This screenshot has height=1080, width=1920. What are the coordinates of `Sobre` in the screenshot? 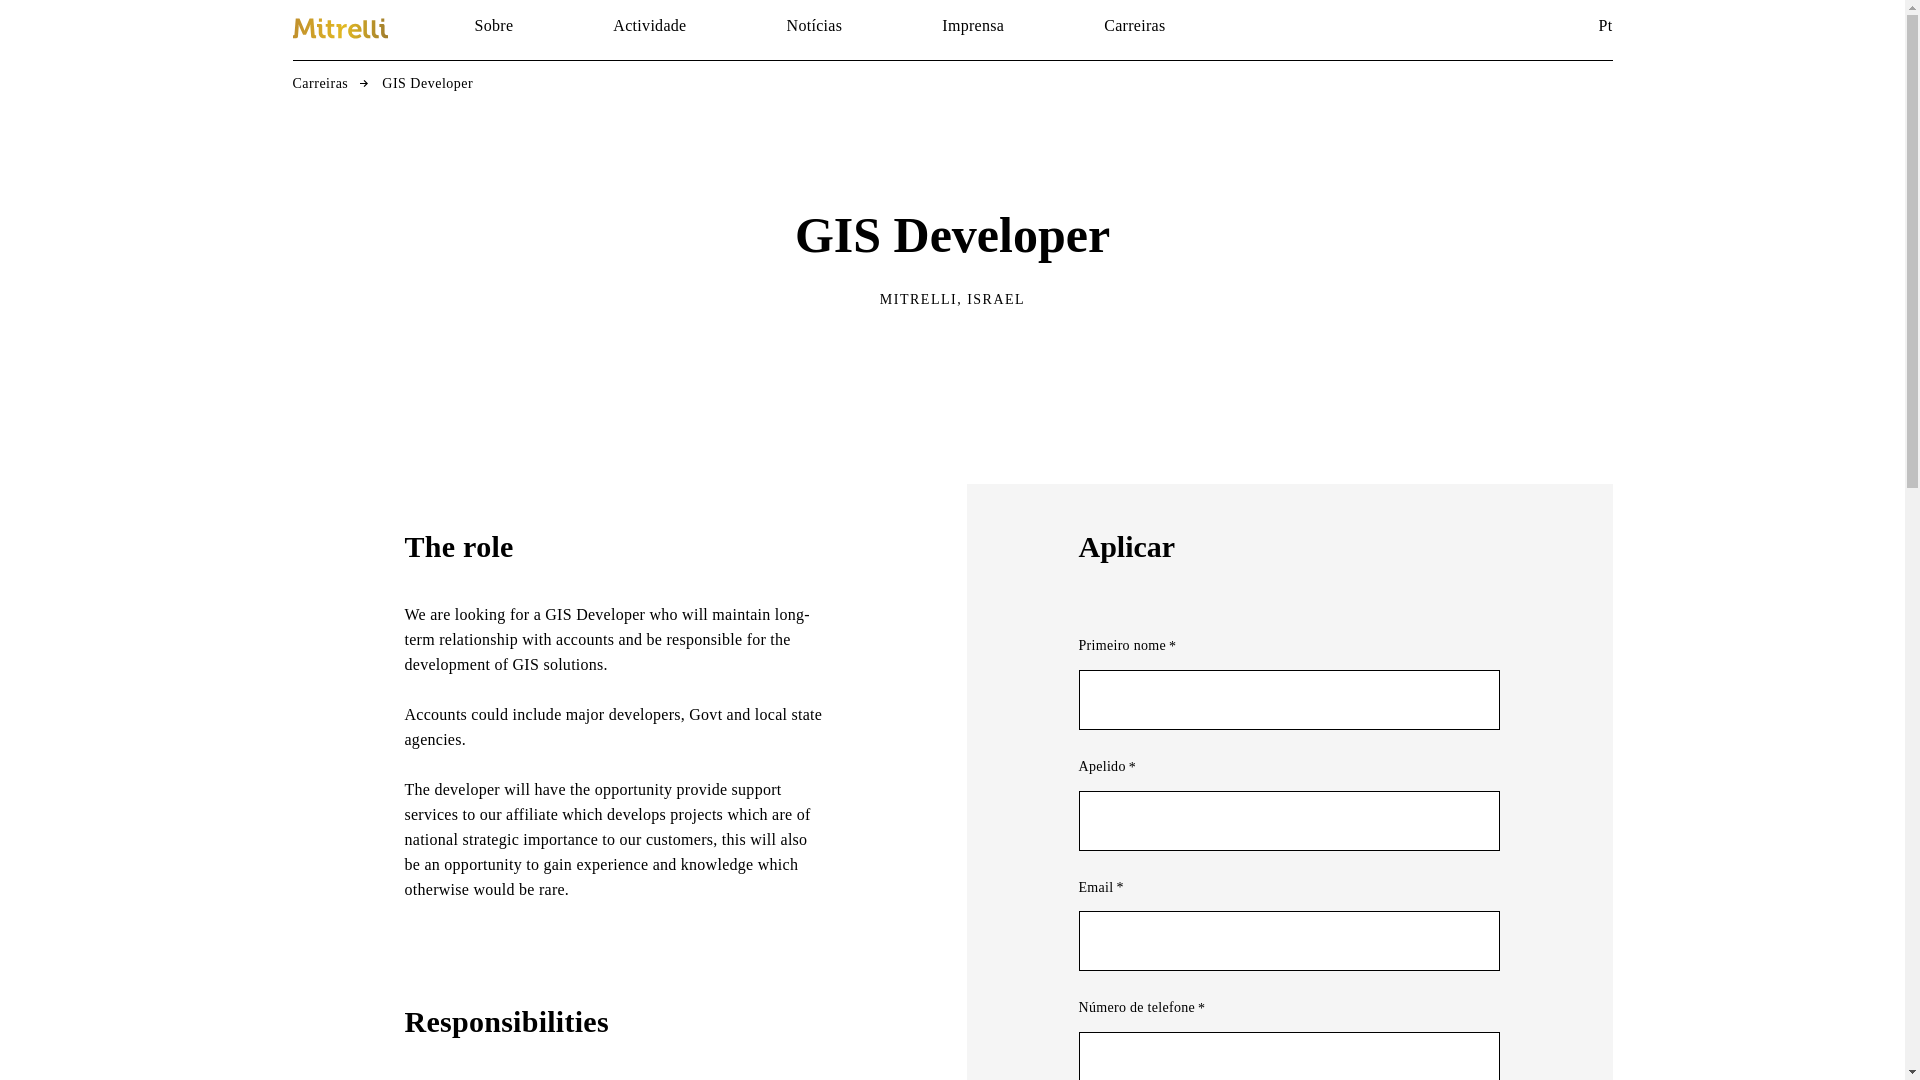 It's located at (493, 26).